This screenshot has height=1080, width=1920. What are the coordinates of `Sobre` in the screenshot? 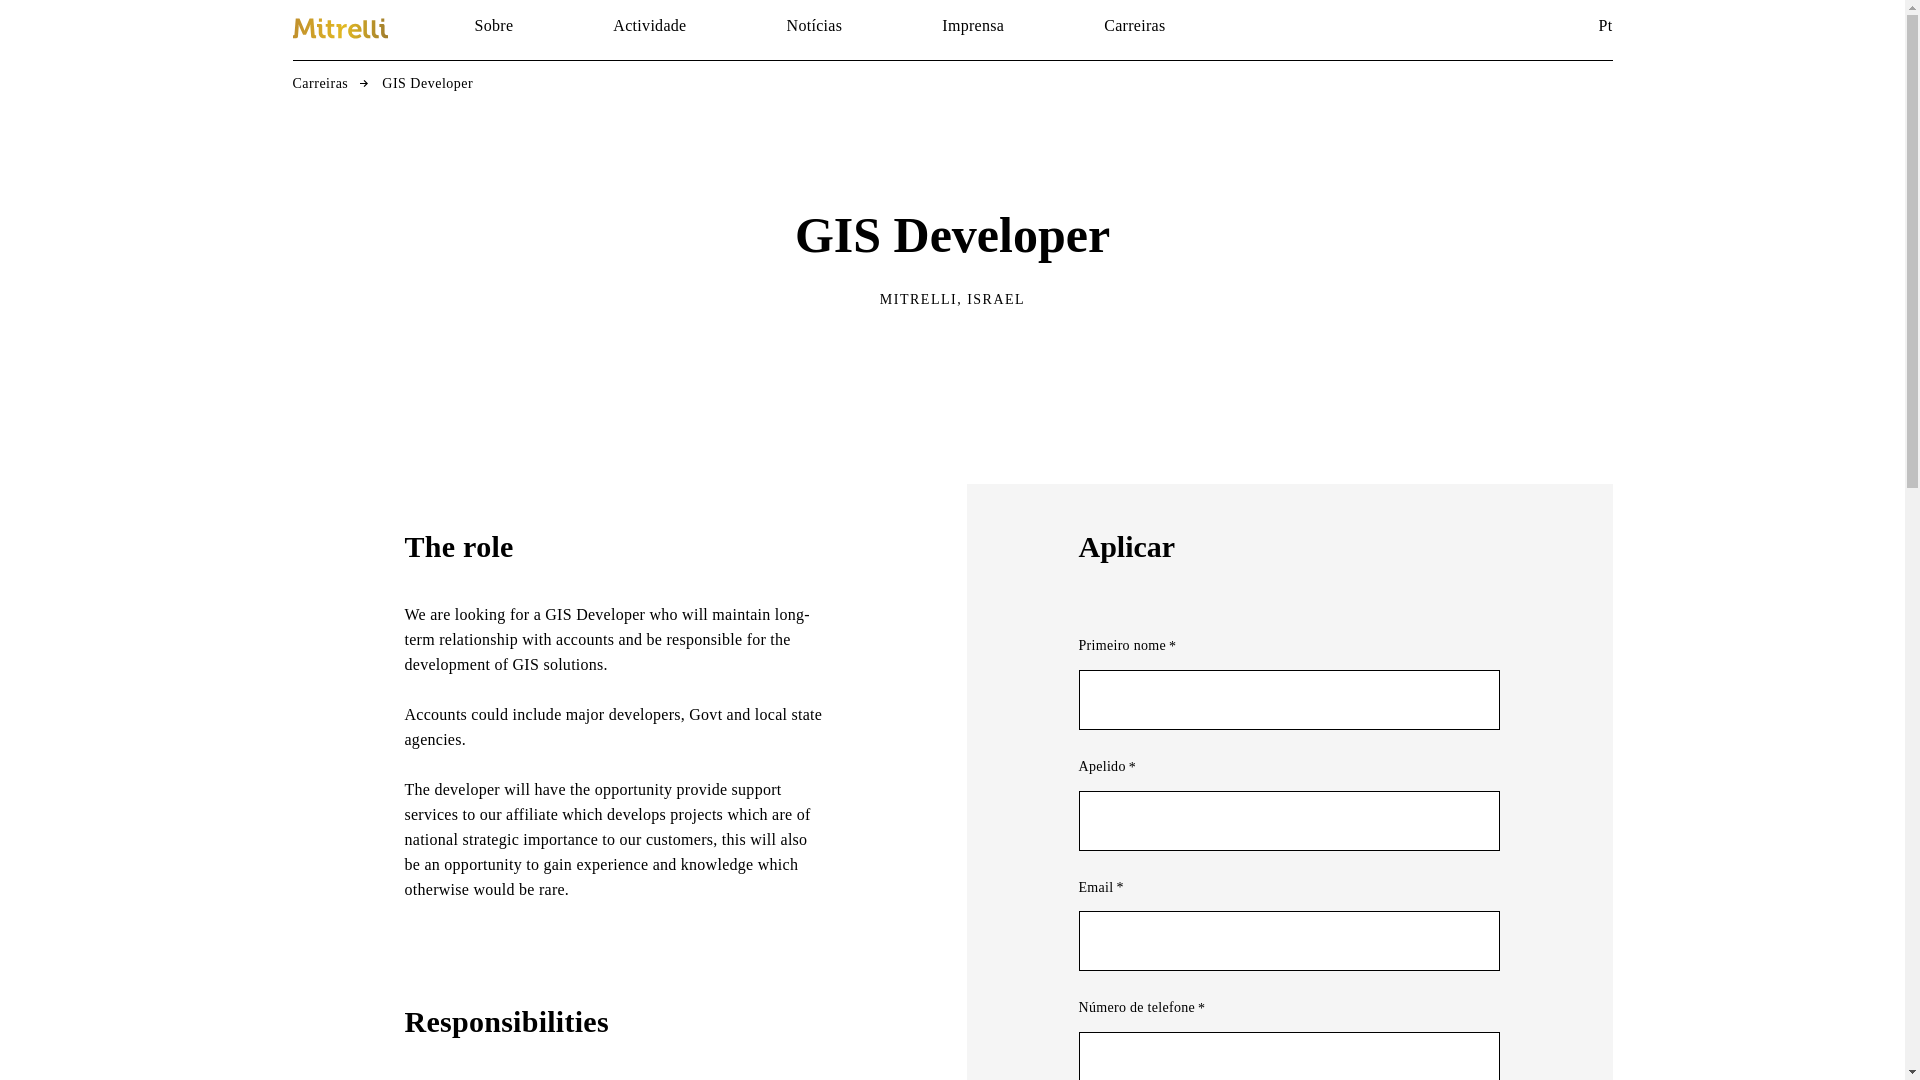 It's located at (493, 26).